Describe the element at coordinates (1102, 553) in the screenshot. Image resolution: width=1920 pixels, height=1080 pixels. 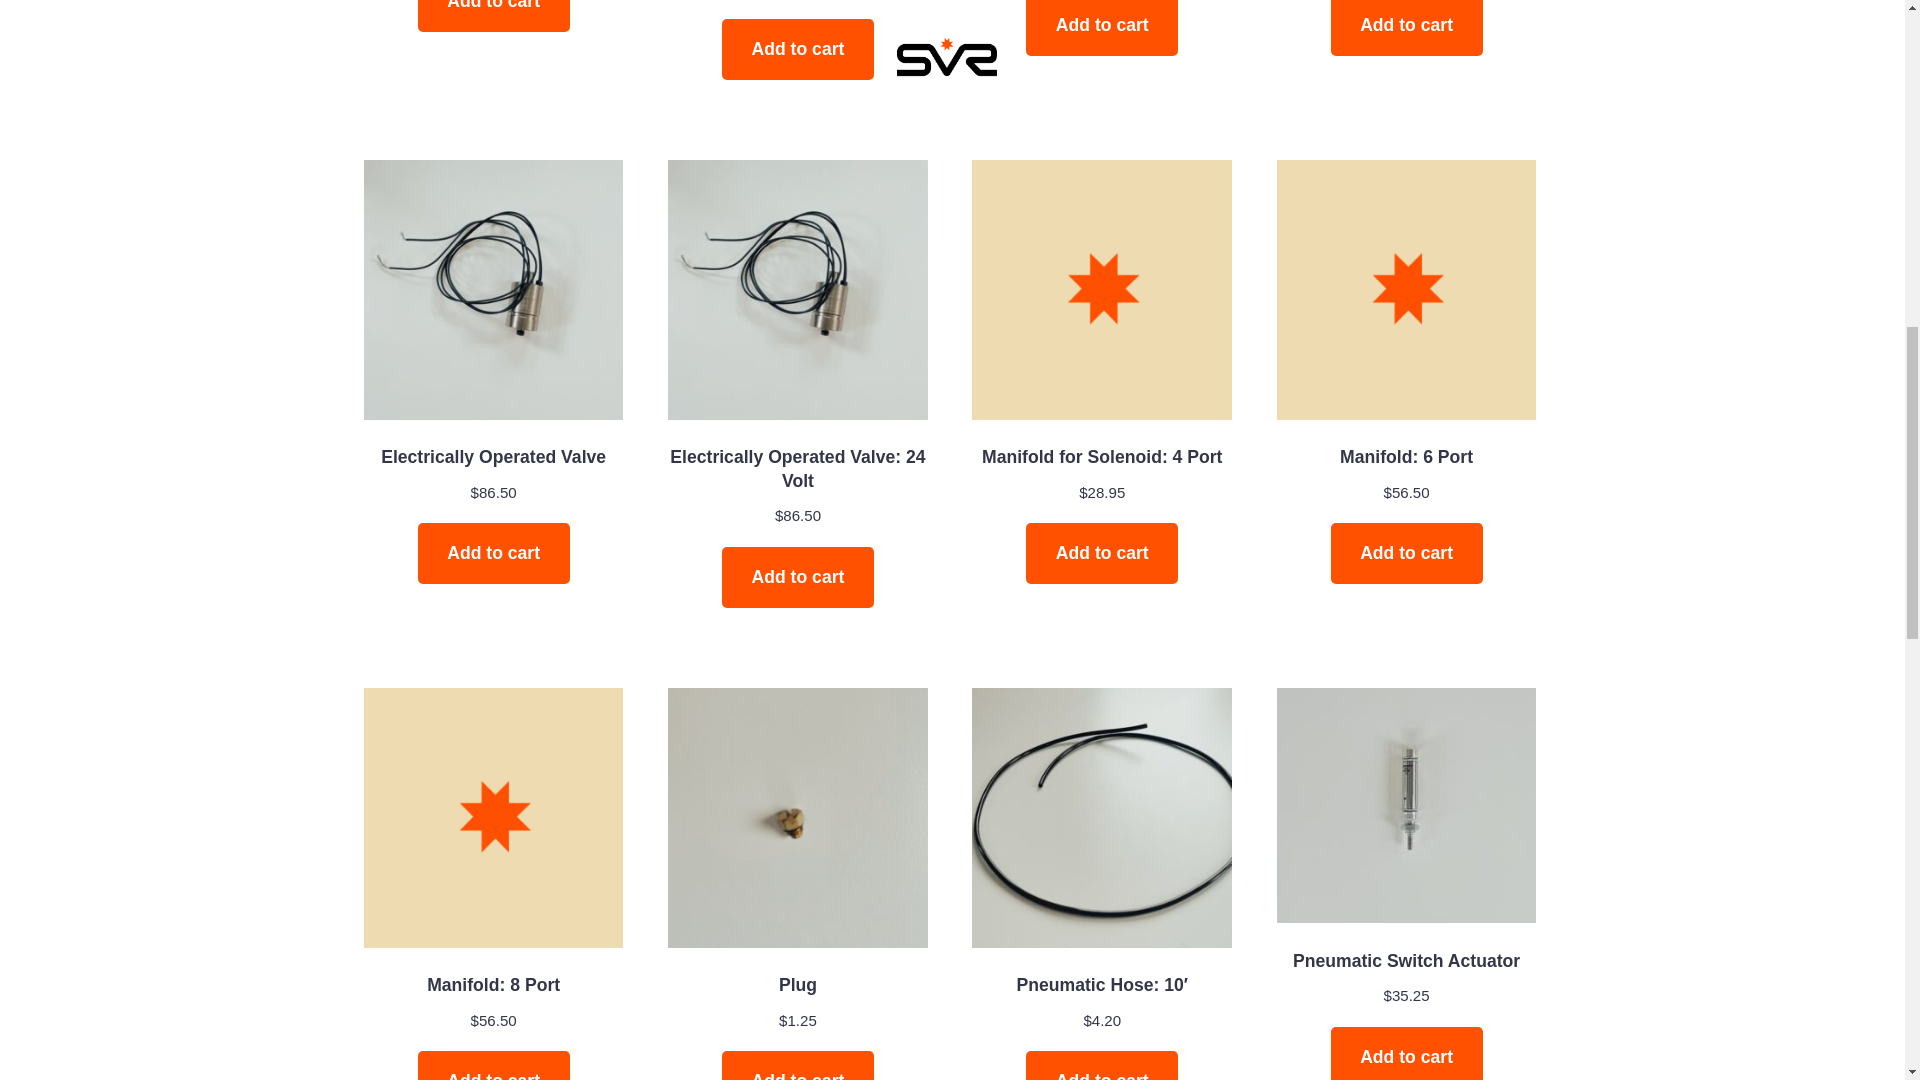
I see `Add to cart` at that location.